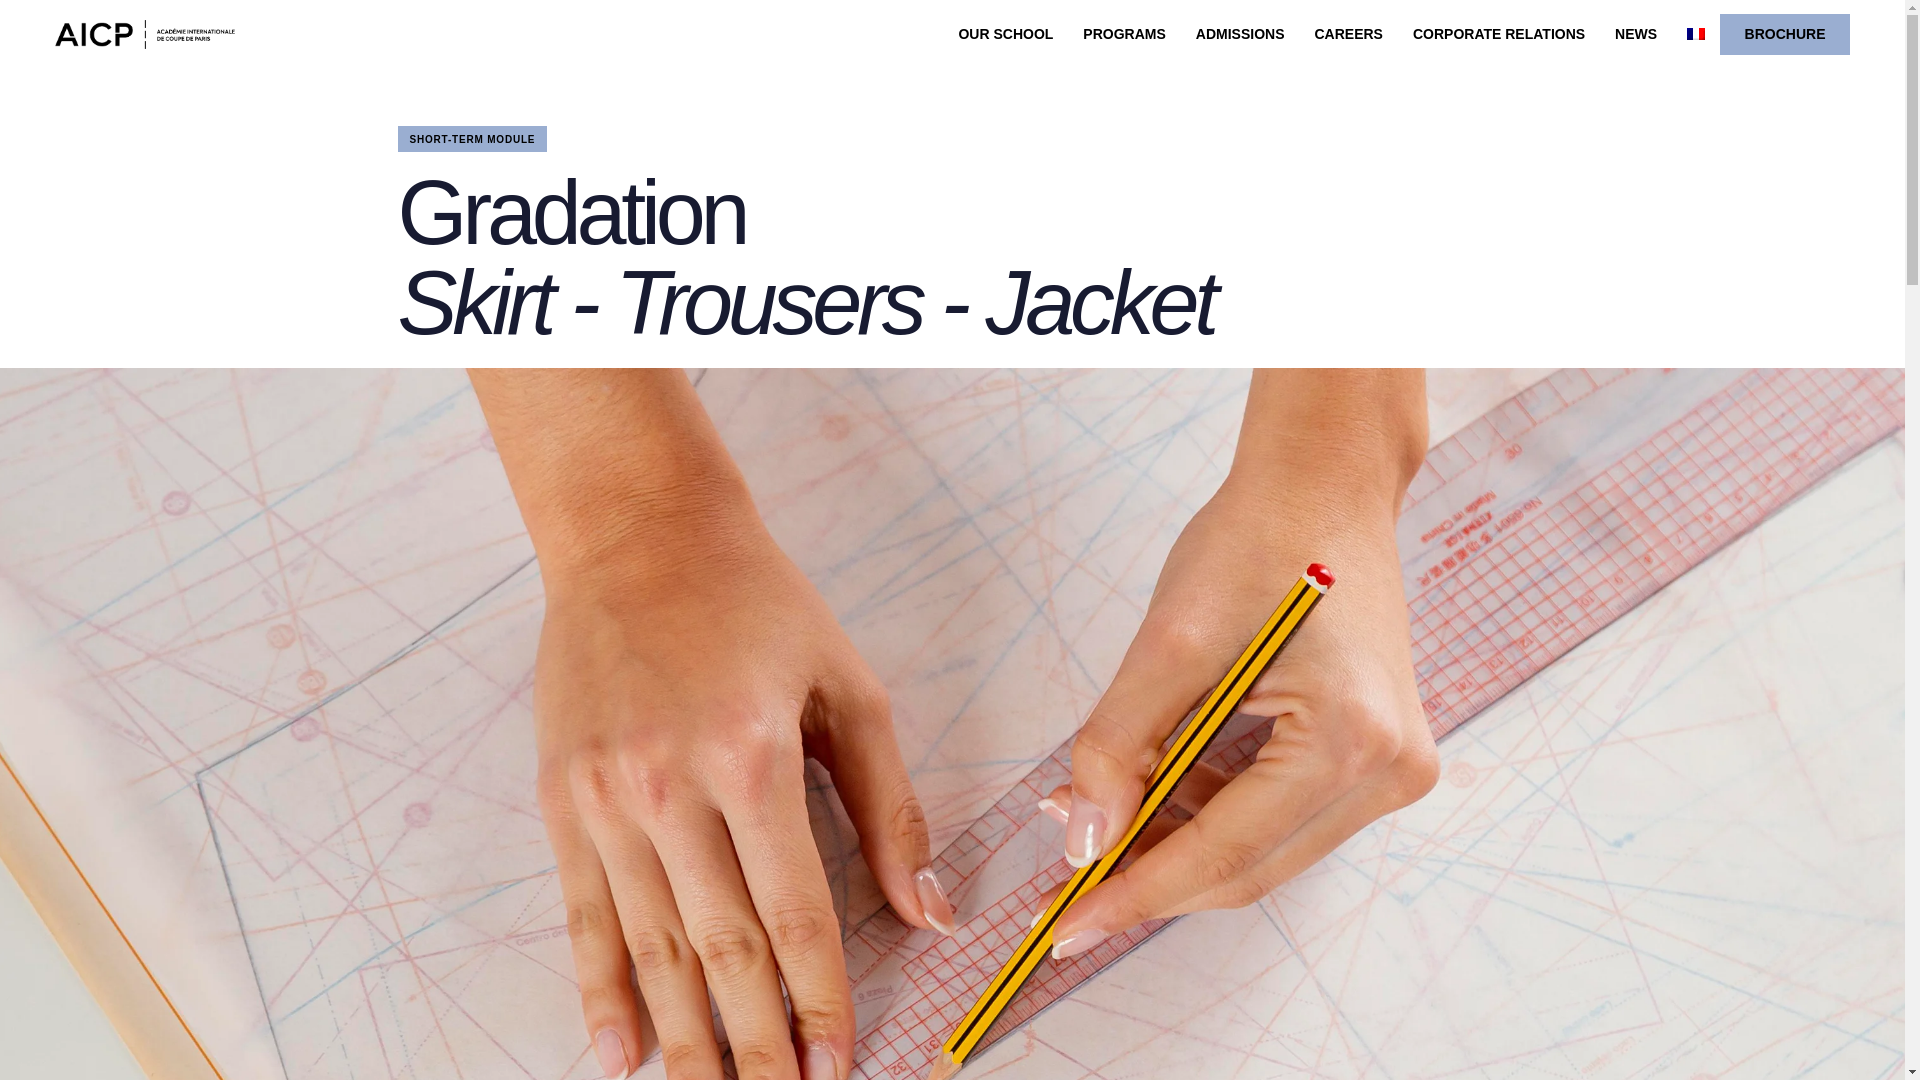 Image resolution: width=1920 pixels, height=1080 pixels. Describe the element at coordinates (1240, 34) in the screenshot. I see `ADMISSIONS` at that location.